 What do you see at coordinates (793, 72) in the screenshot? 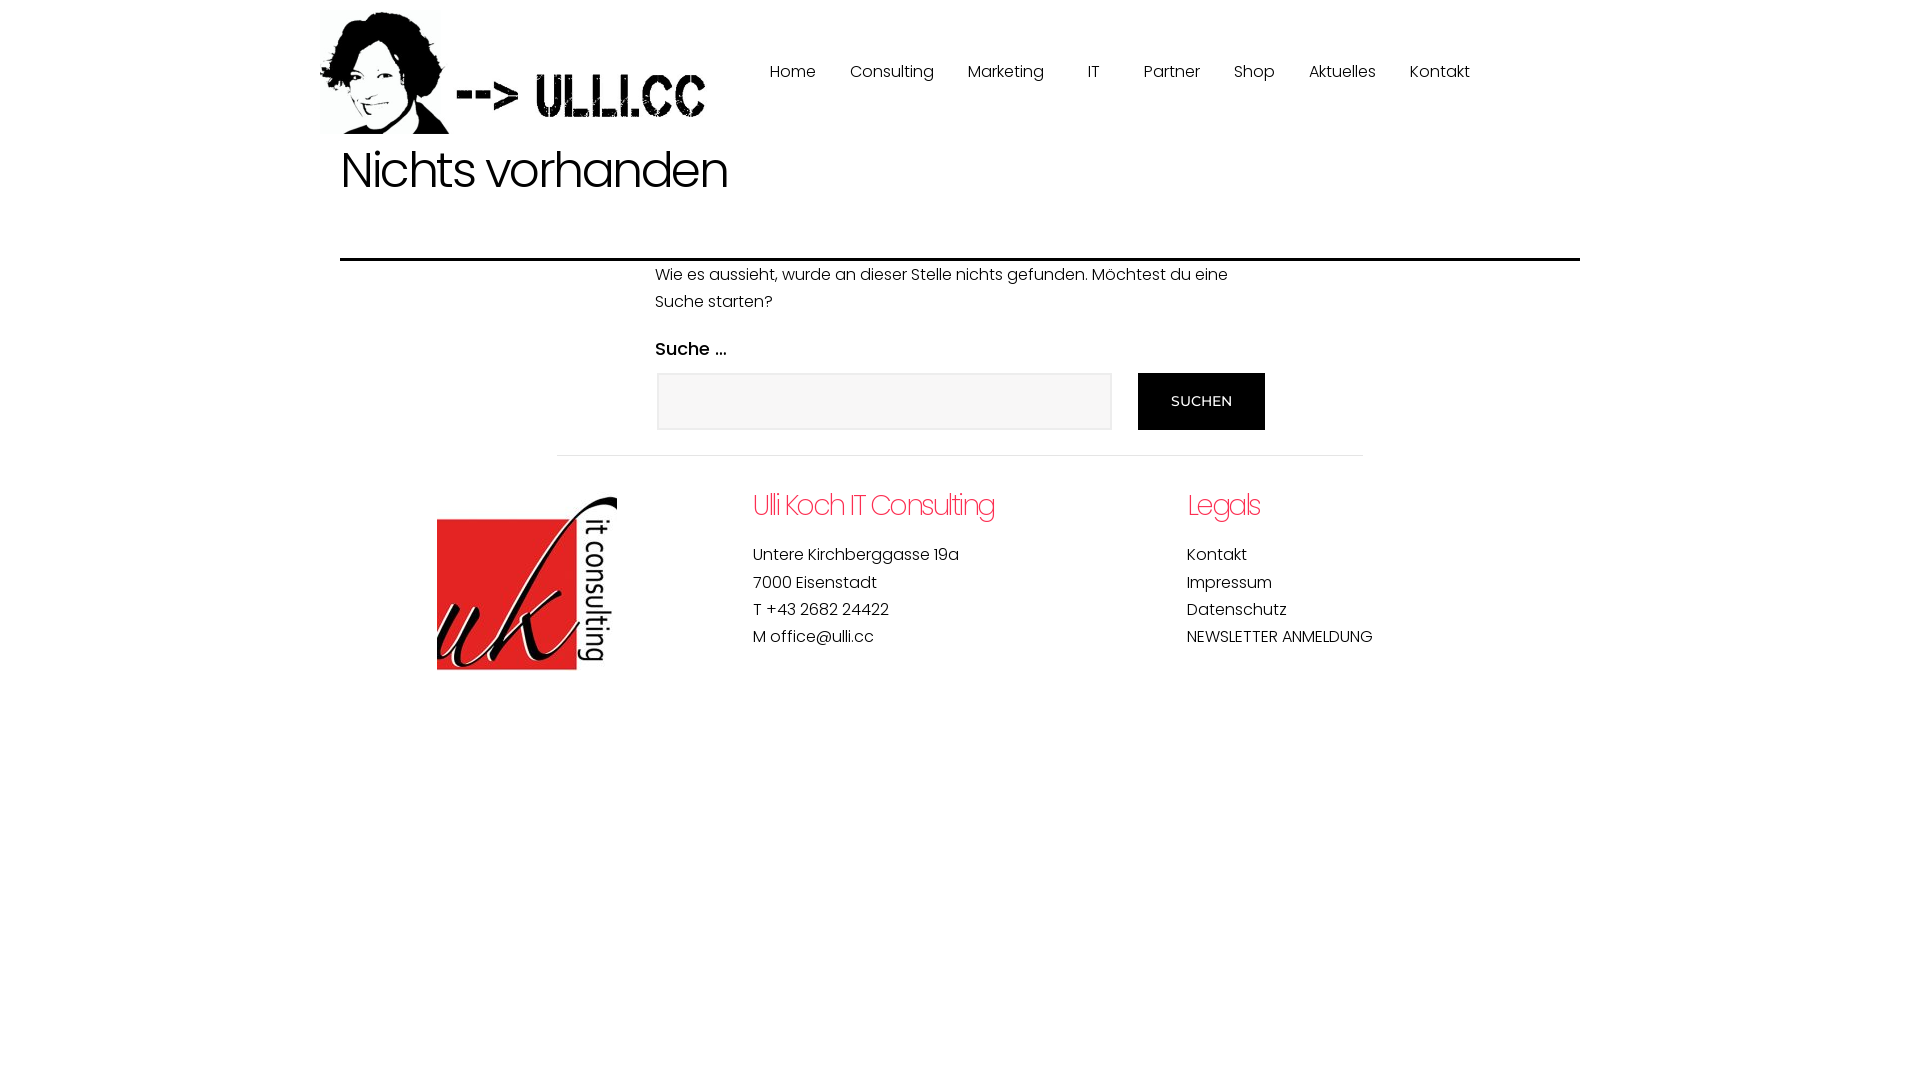
I see `Home` at bounding box center [793, 72].